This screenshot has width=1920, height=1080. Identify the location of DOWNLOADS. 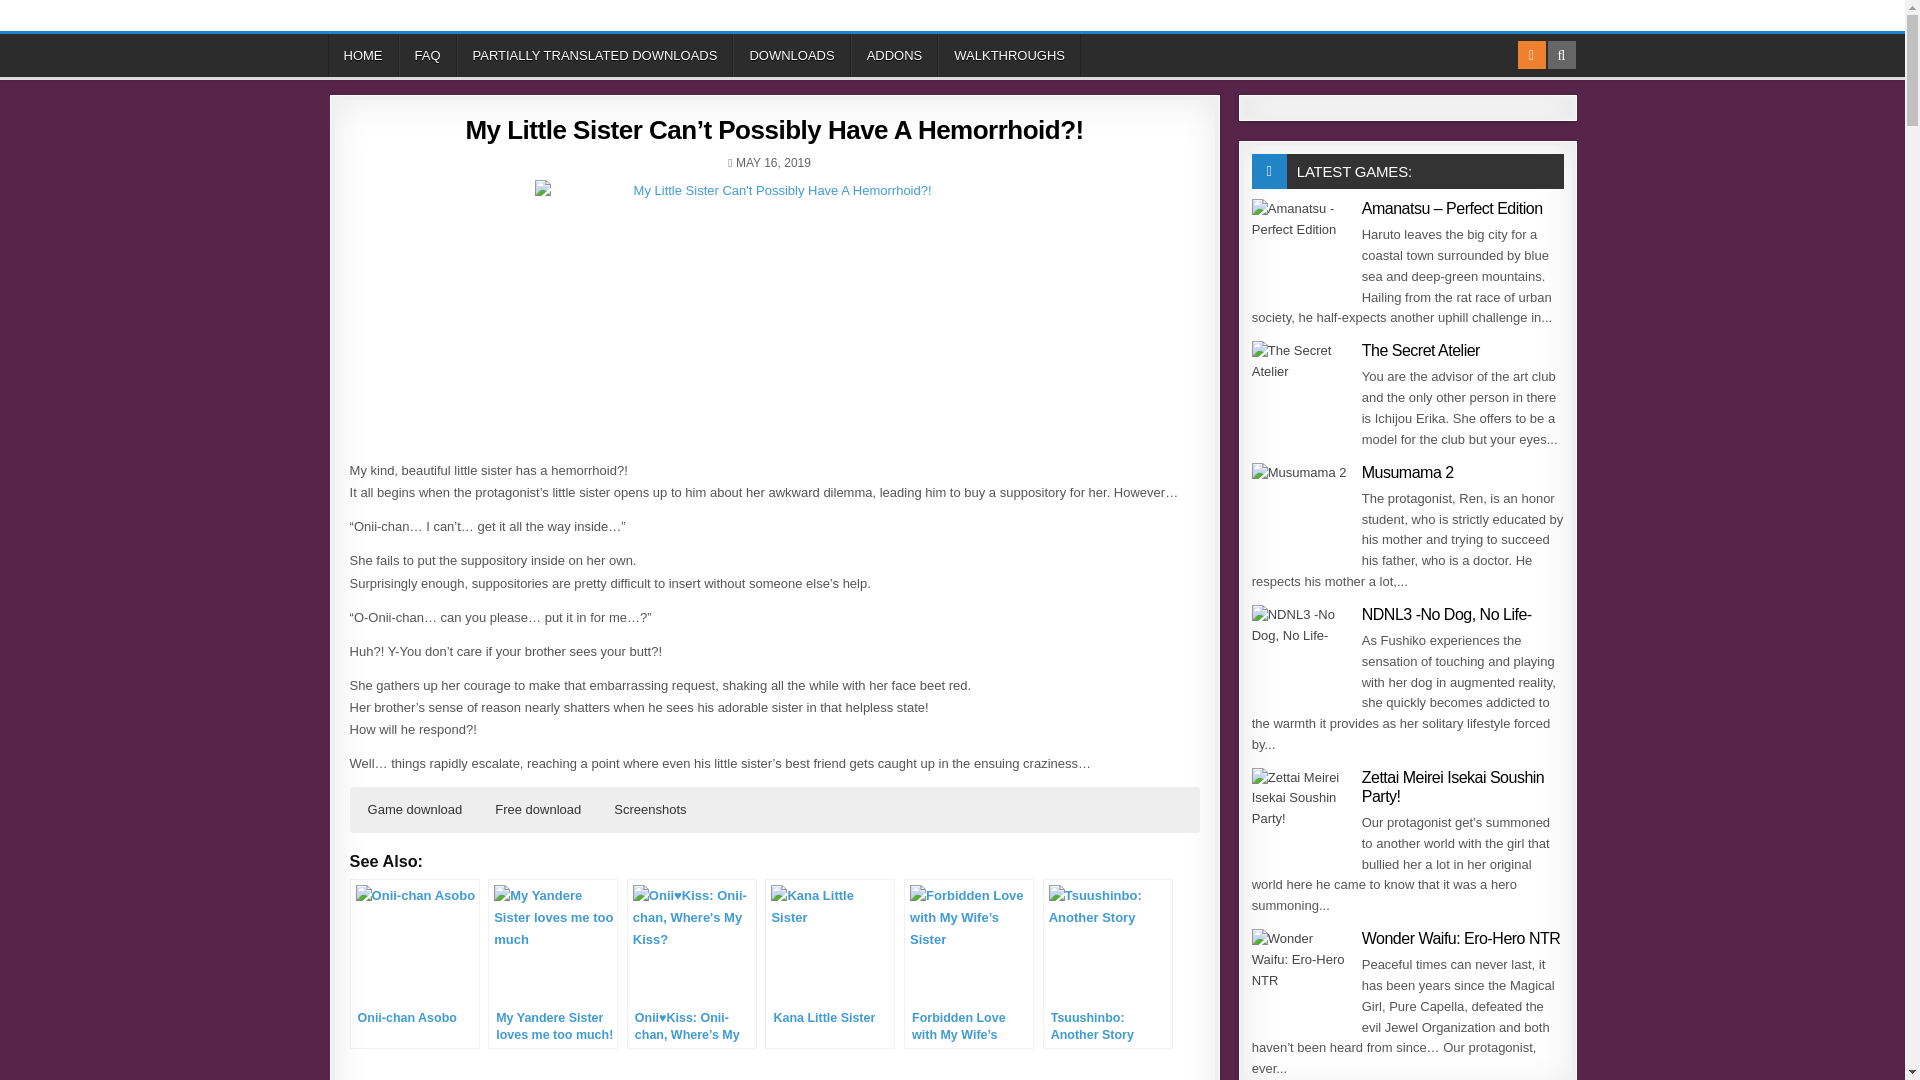
(792, 54).